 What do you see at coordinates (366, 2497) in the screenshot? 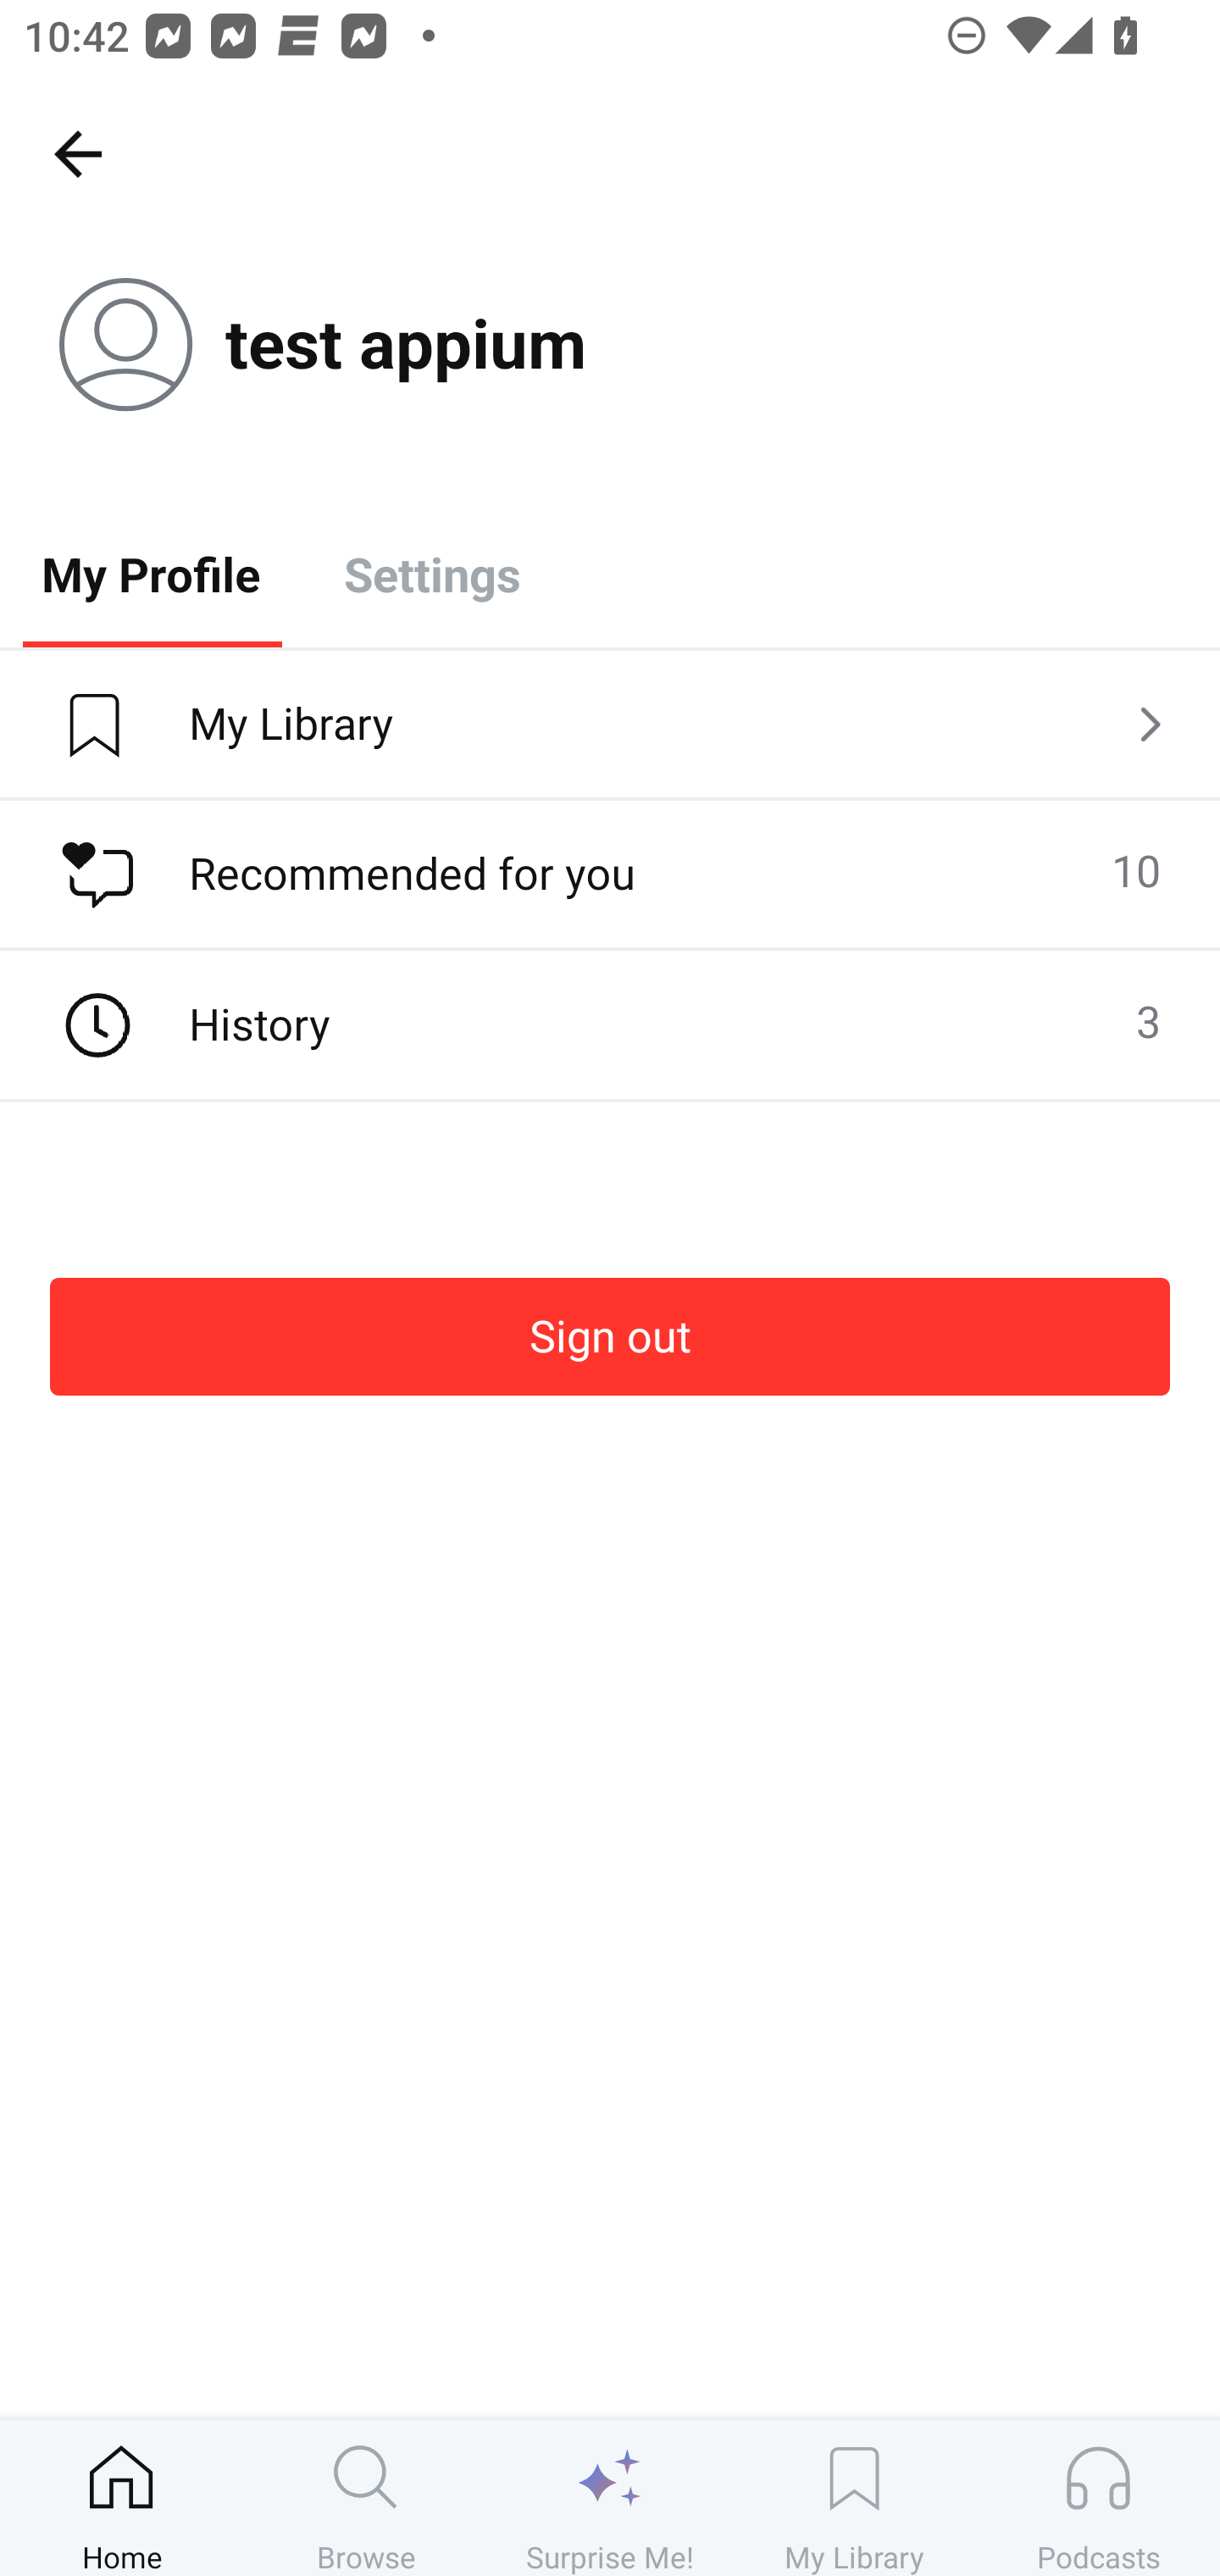
I see `Browse` at bounding box center [366, 2497].